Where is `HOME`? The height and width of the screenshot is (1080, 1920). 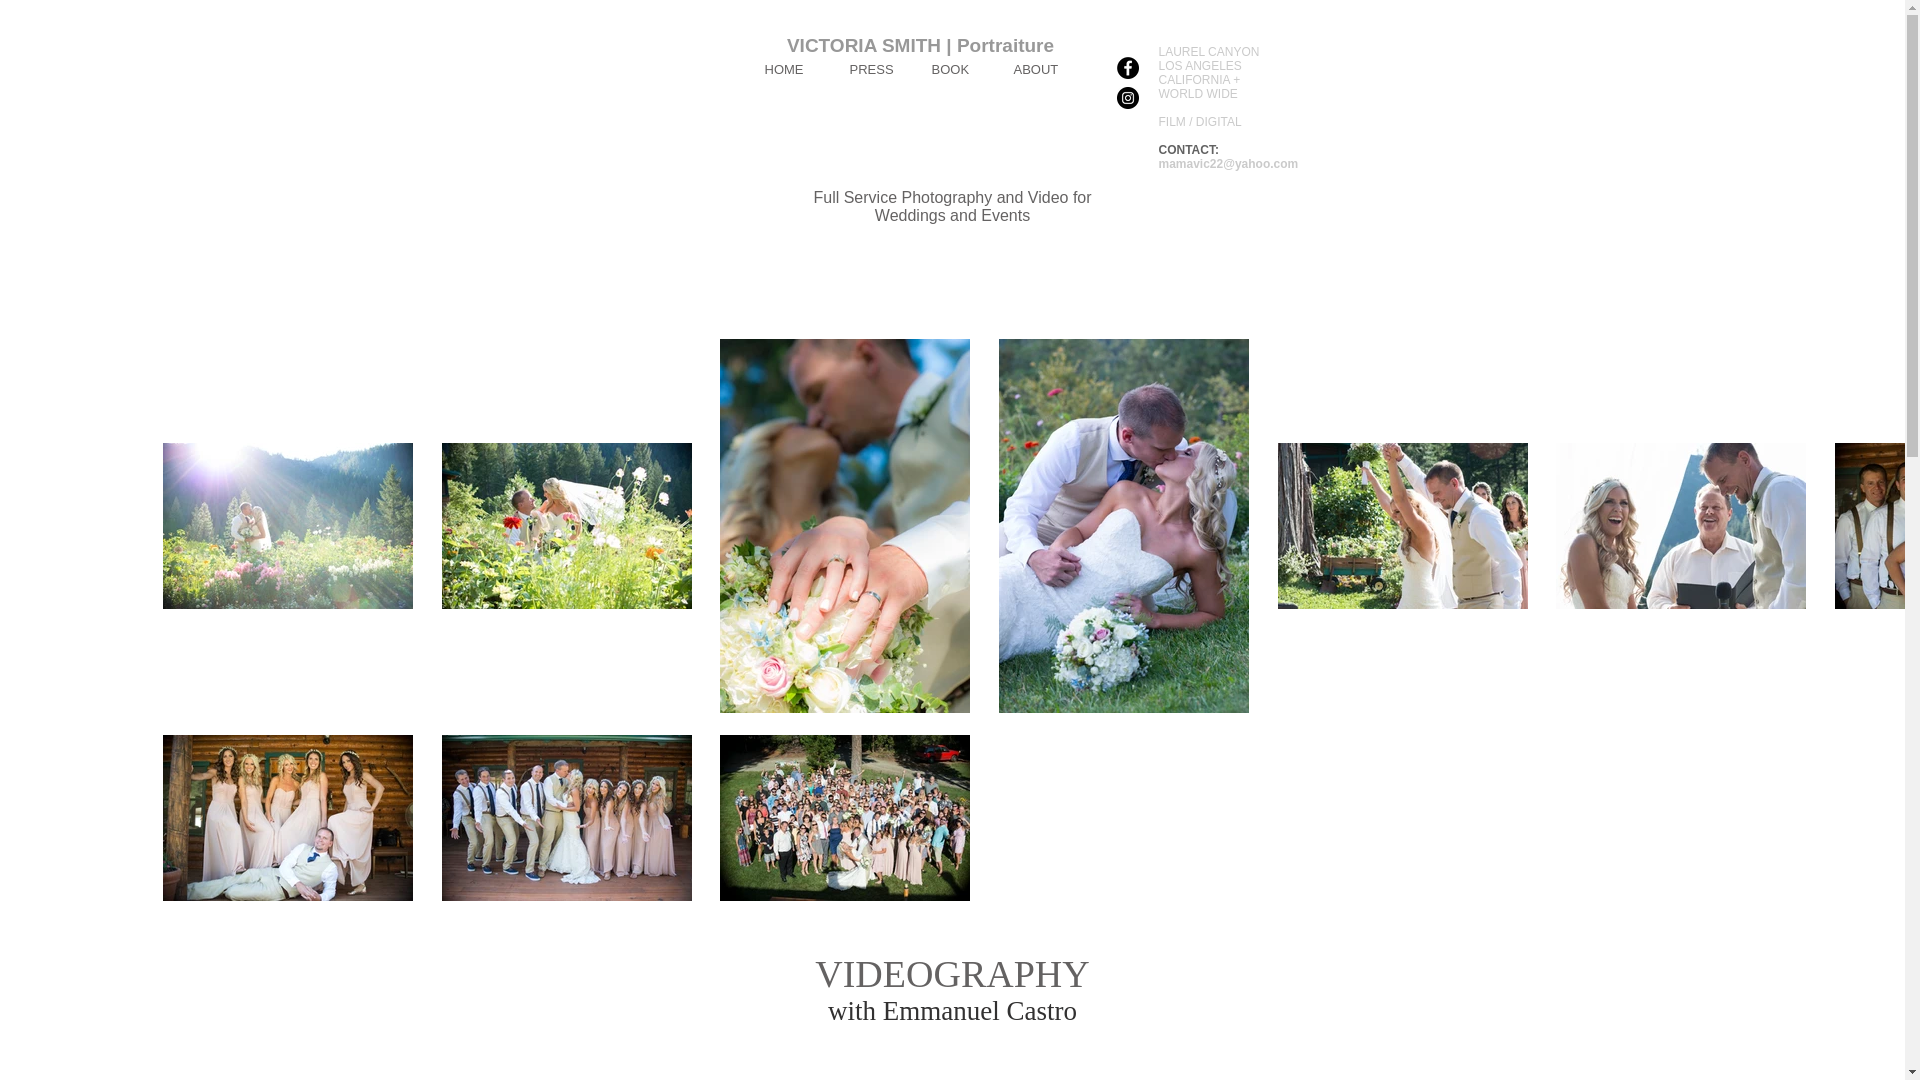
HOME is located at coordinates (792, 70).